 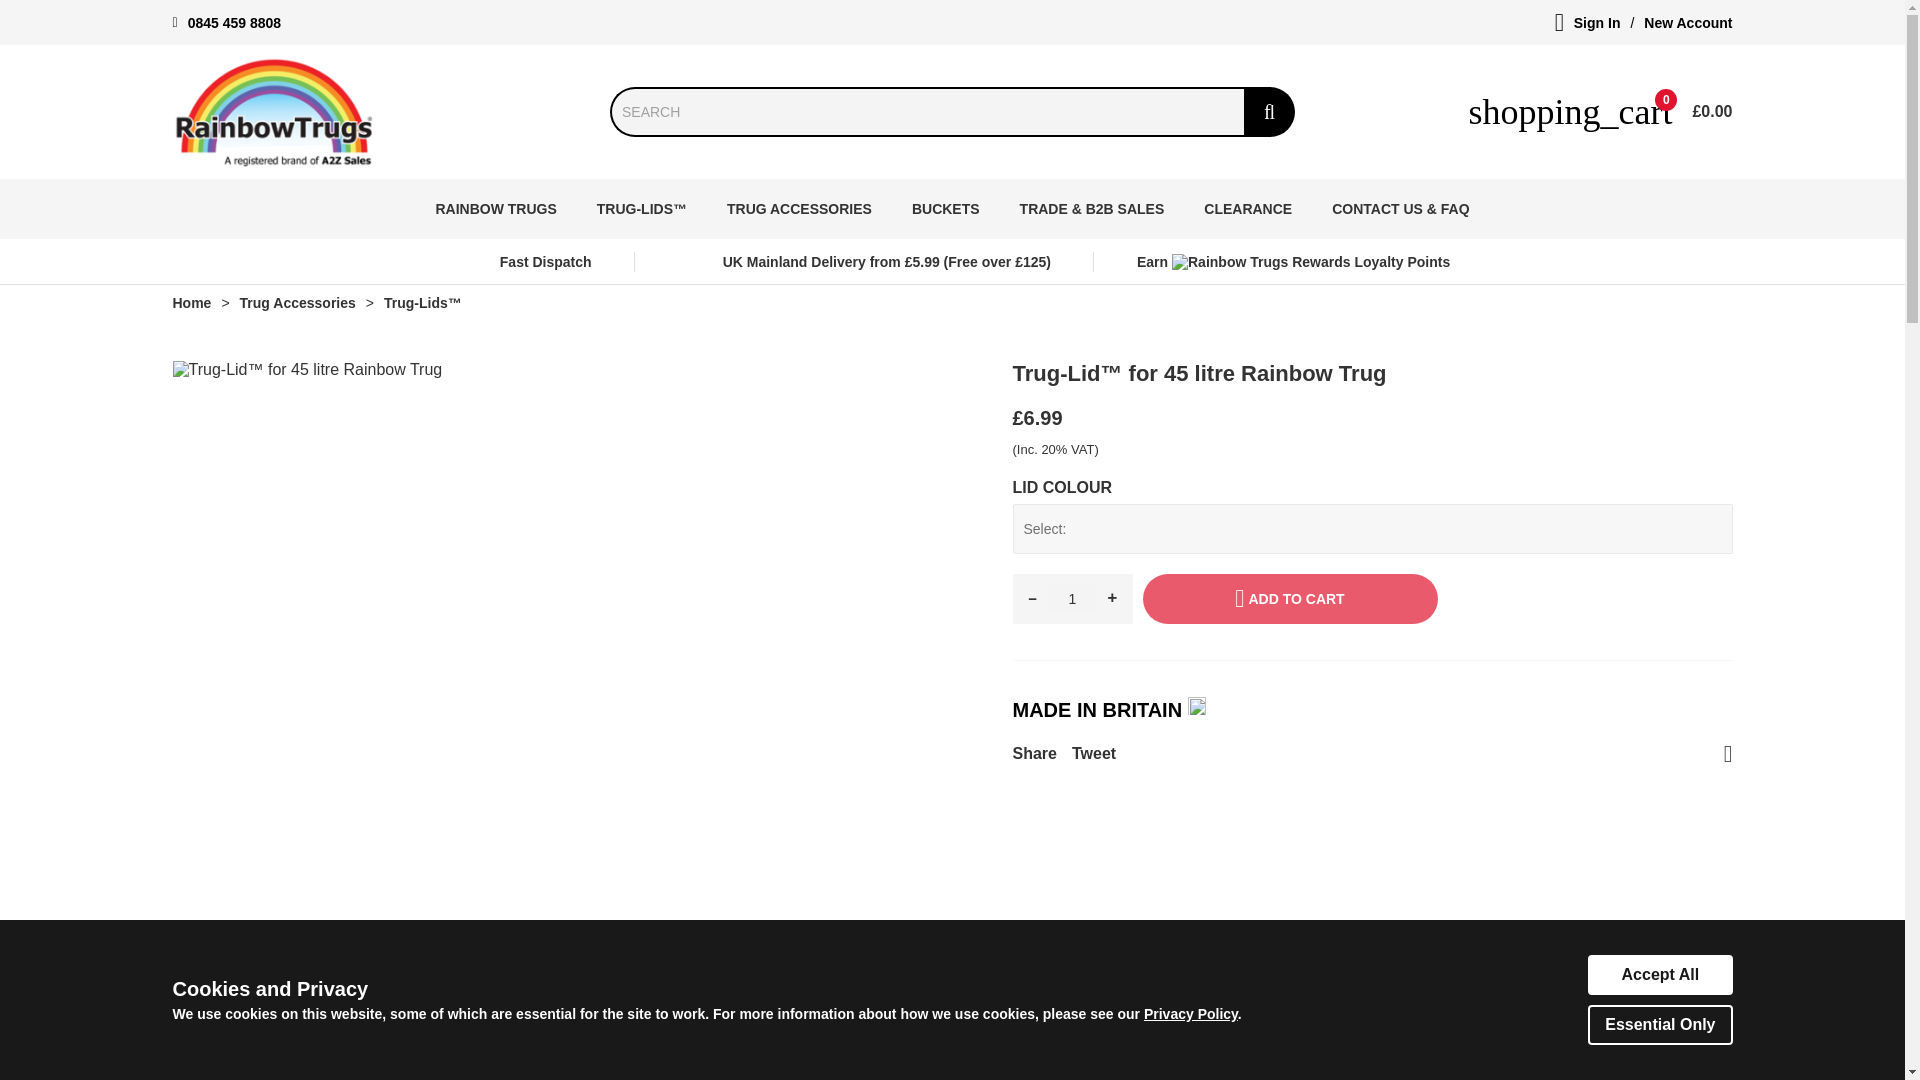 I want to click on 1, so click(x=1073, y=599).